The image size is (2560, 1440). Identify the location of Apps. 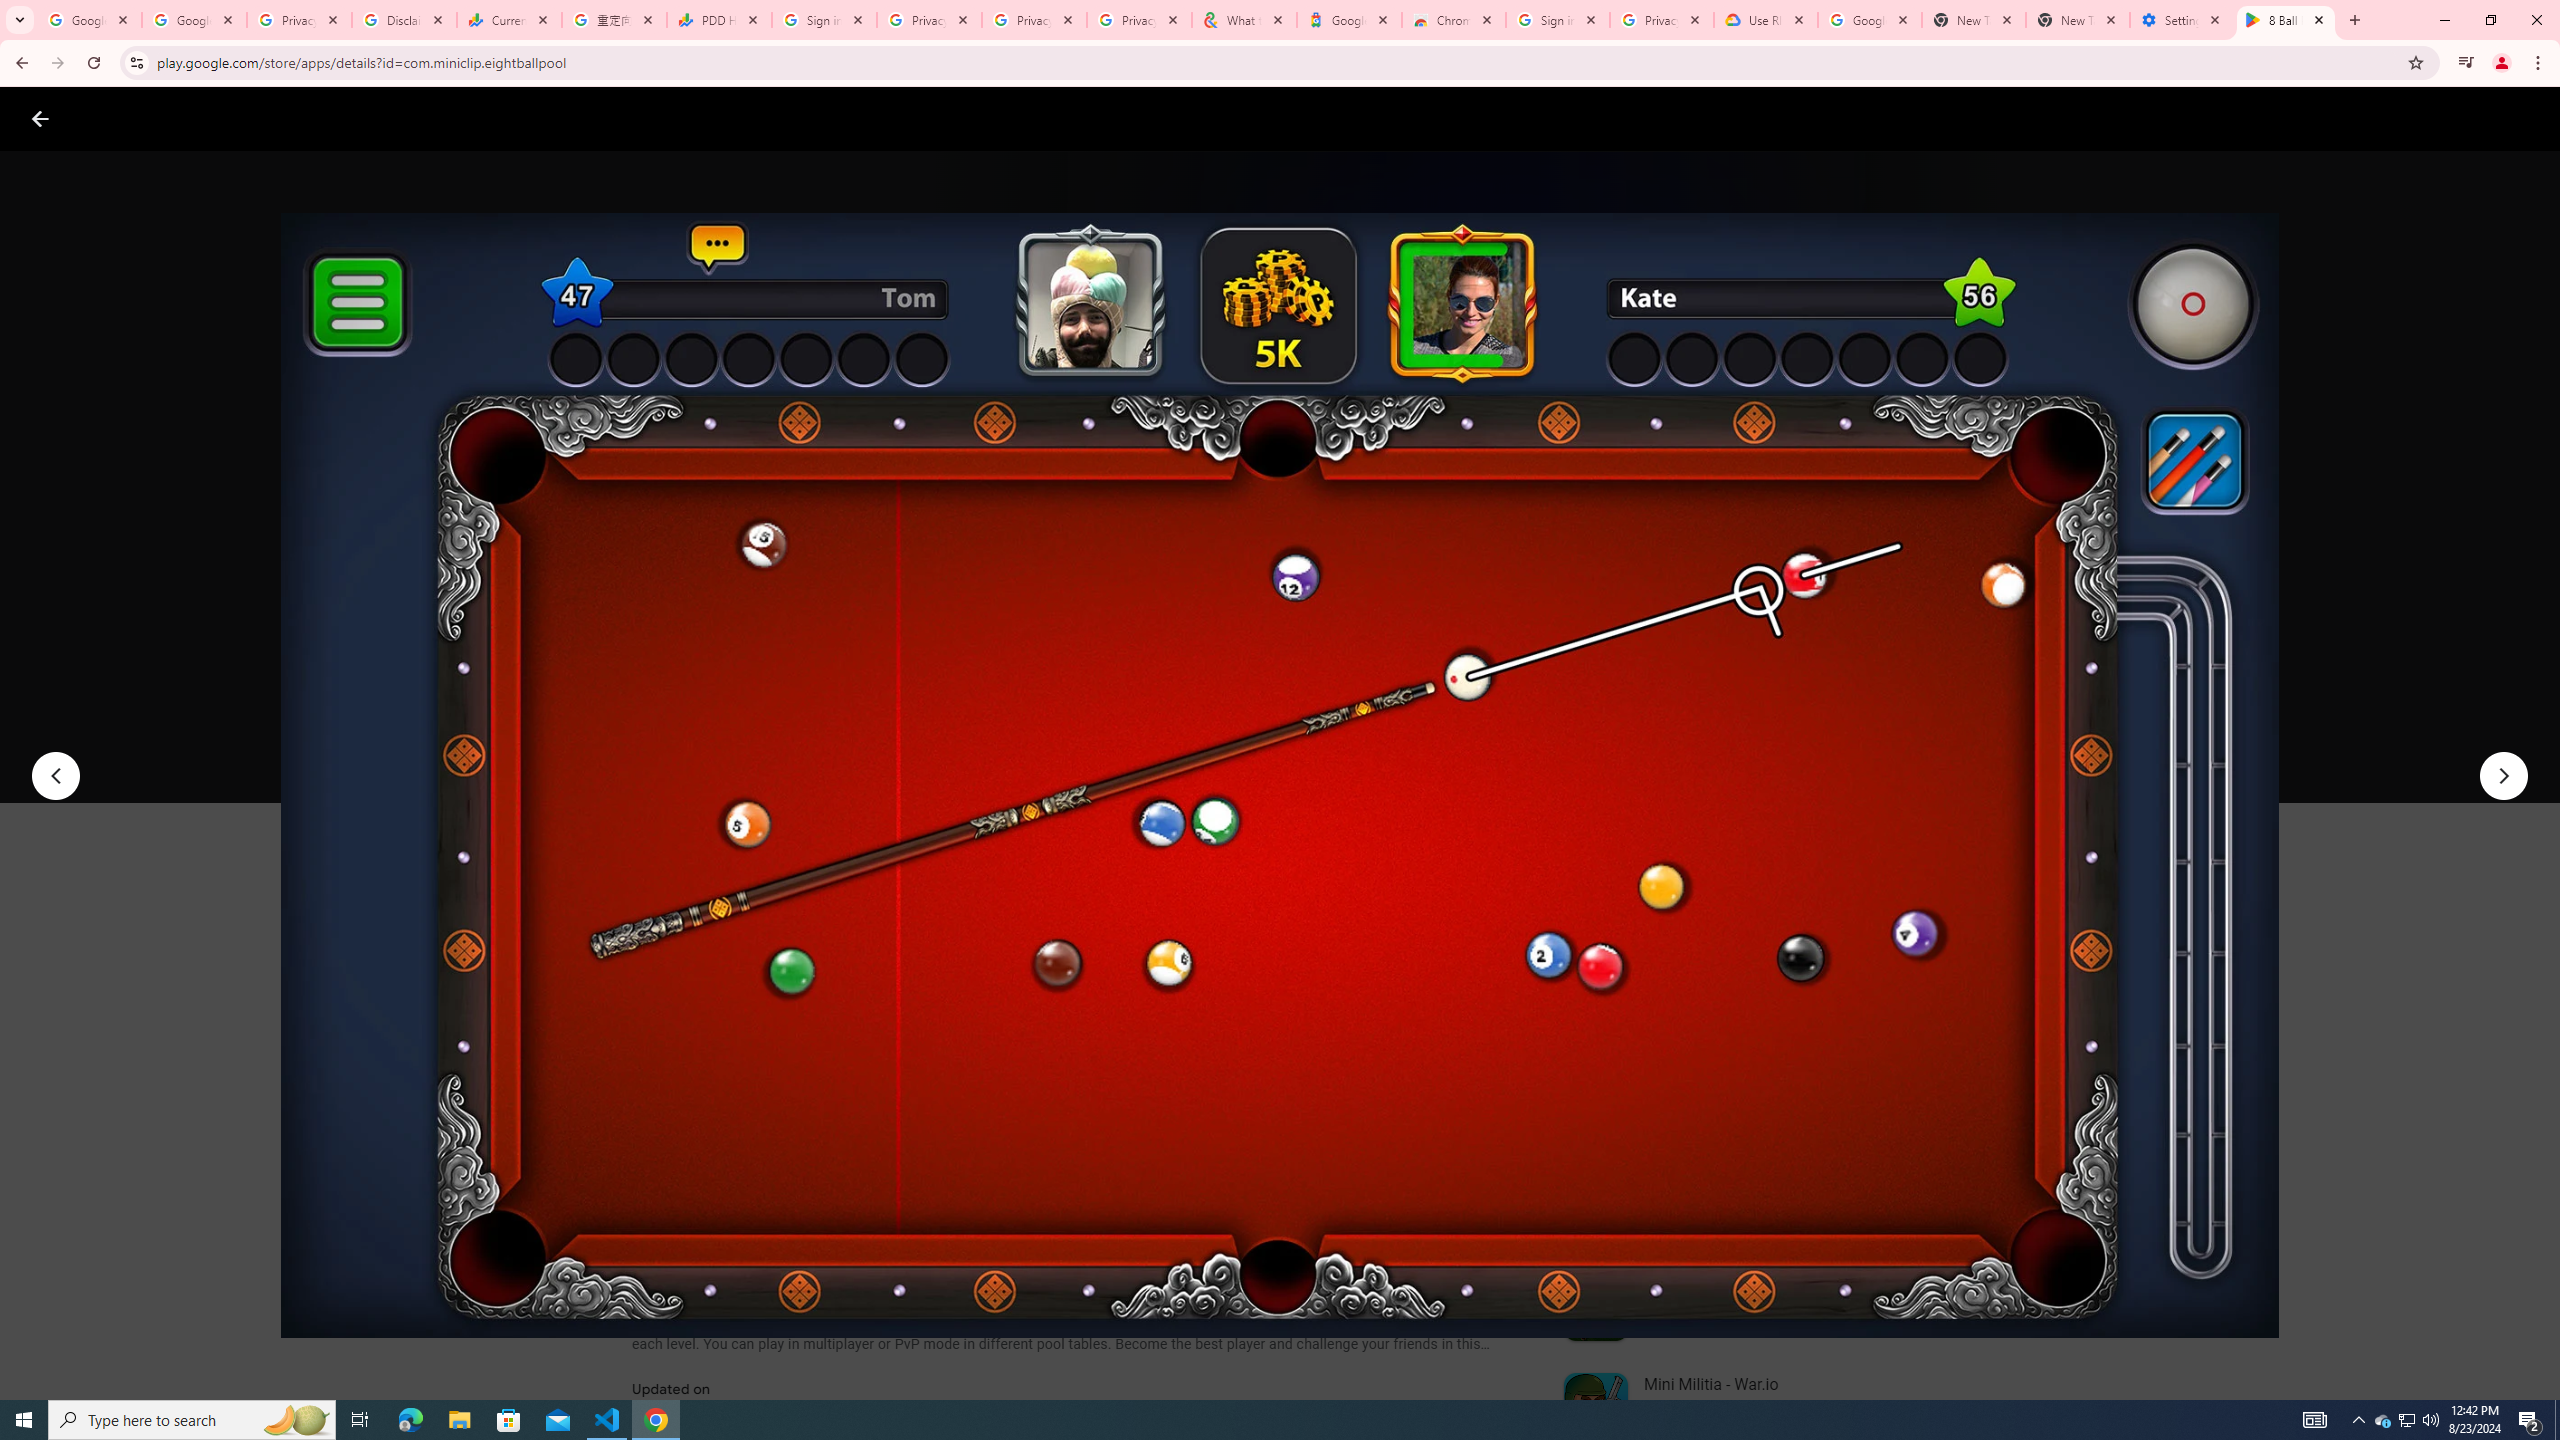
(320, 118).